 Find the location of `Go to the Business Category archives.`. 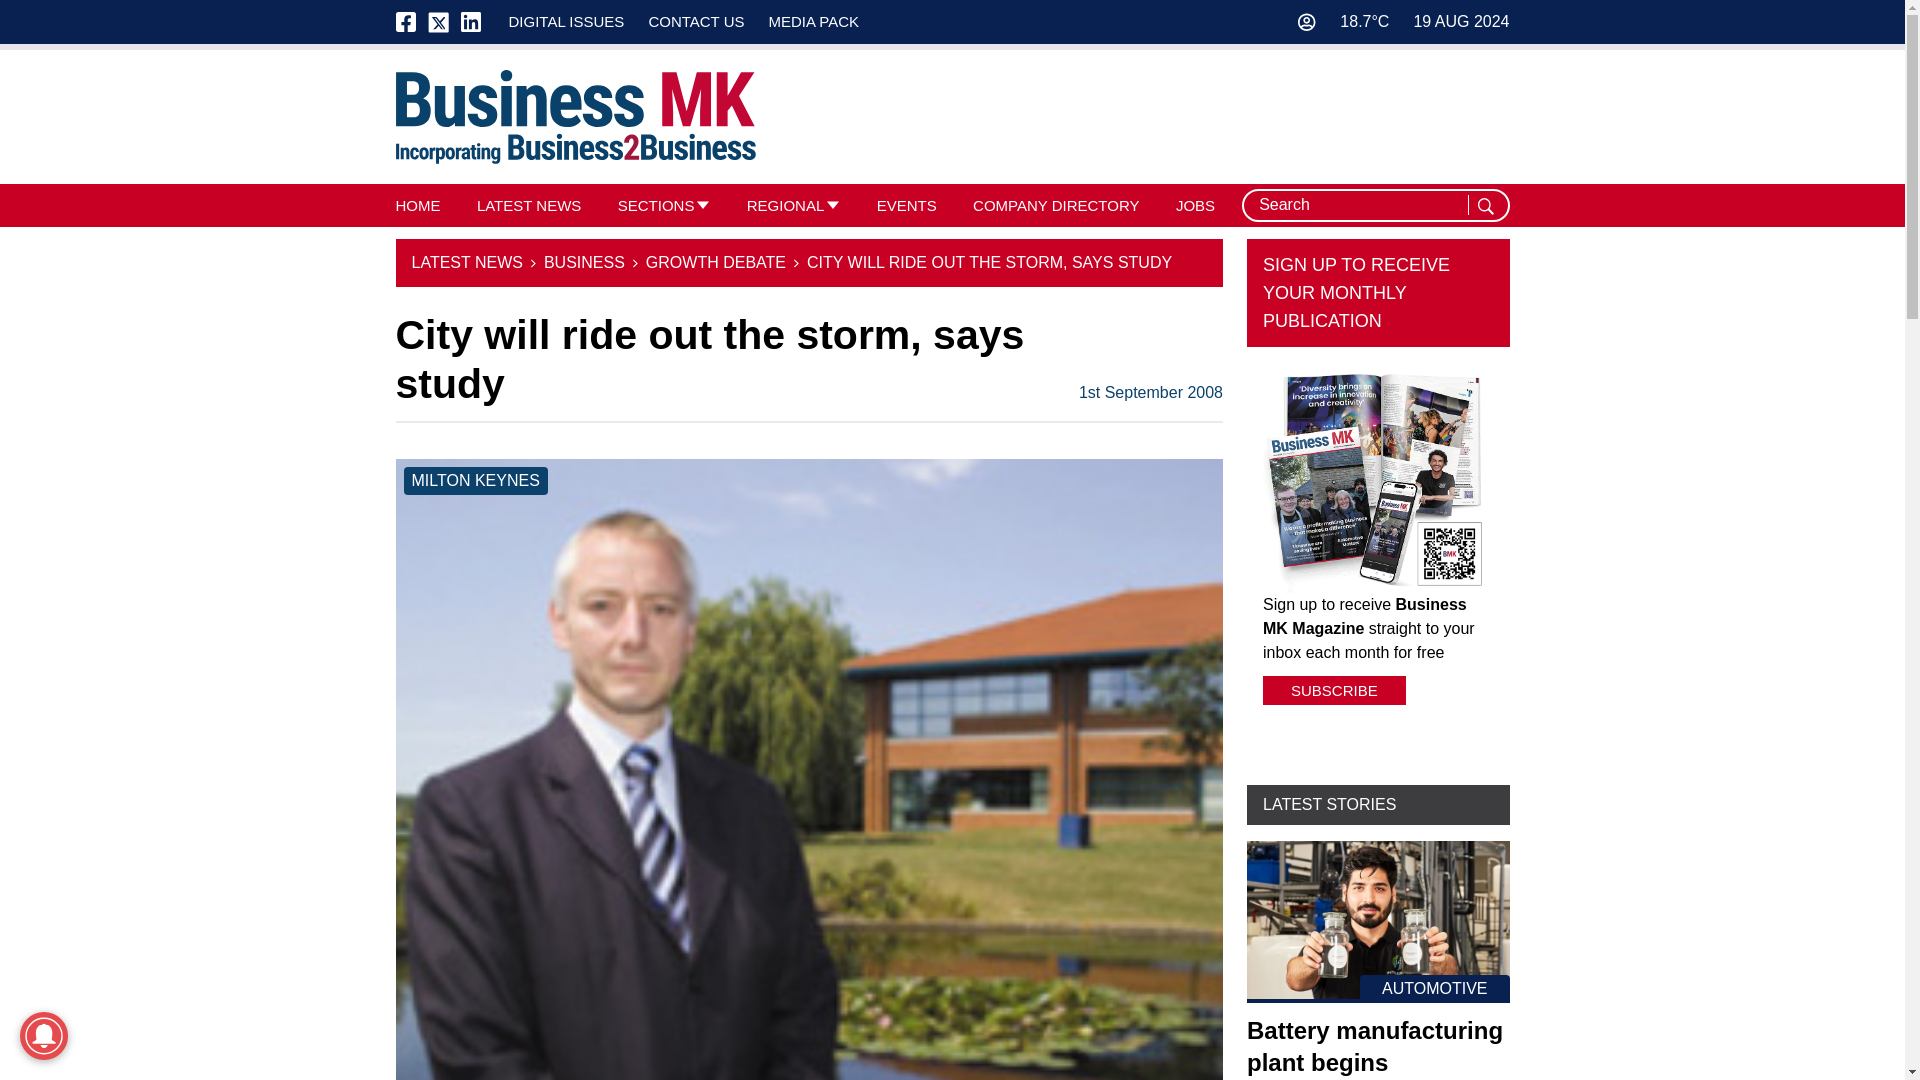

Go to the Business Category archives. is located at coordinates (584, 262).